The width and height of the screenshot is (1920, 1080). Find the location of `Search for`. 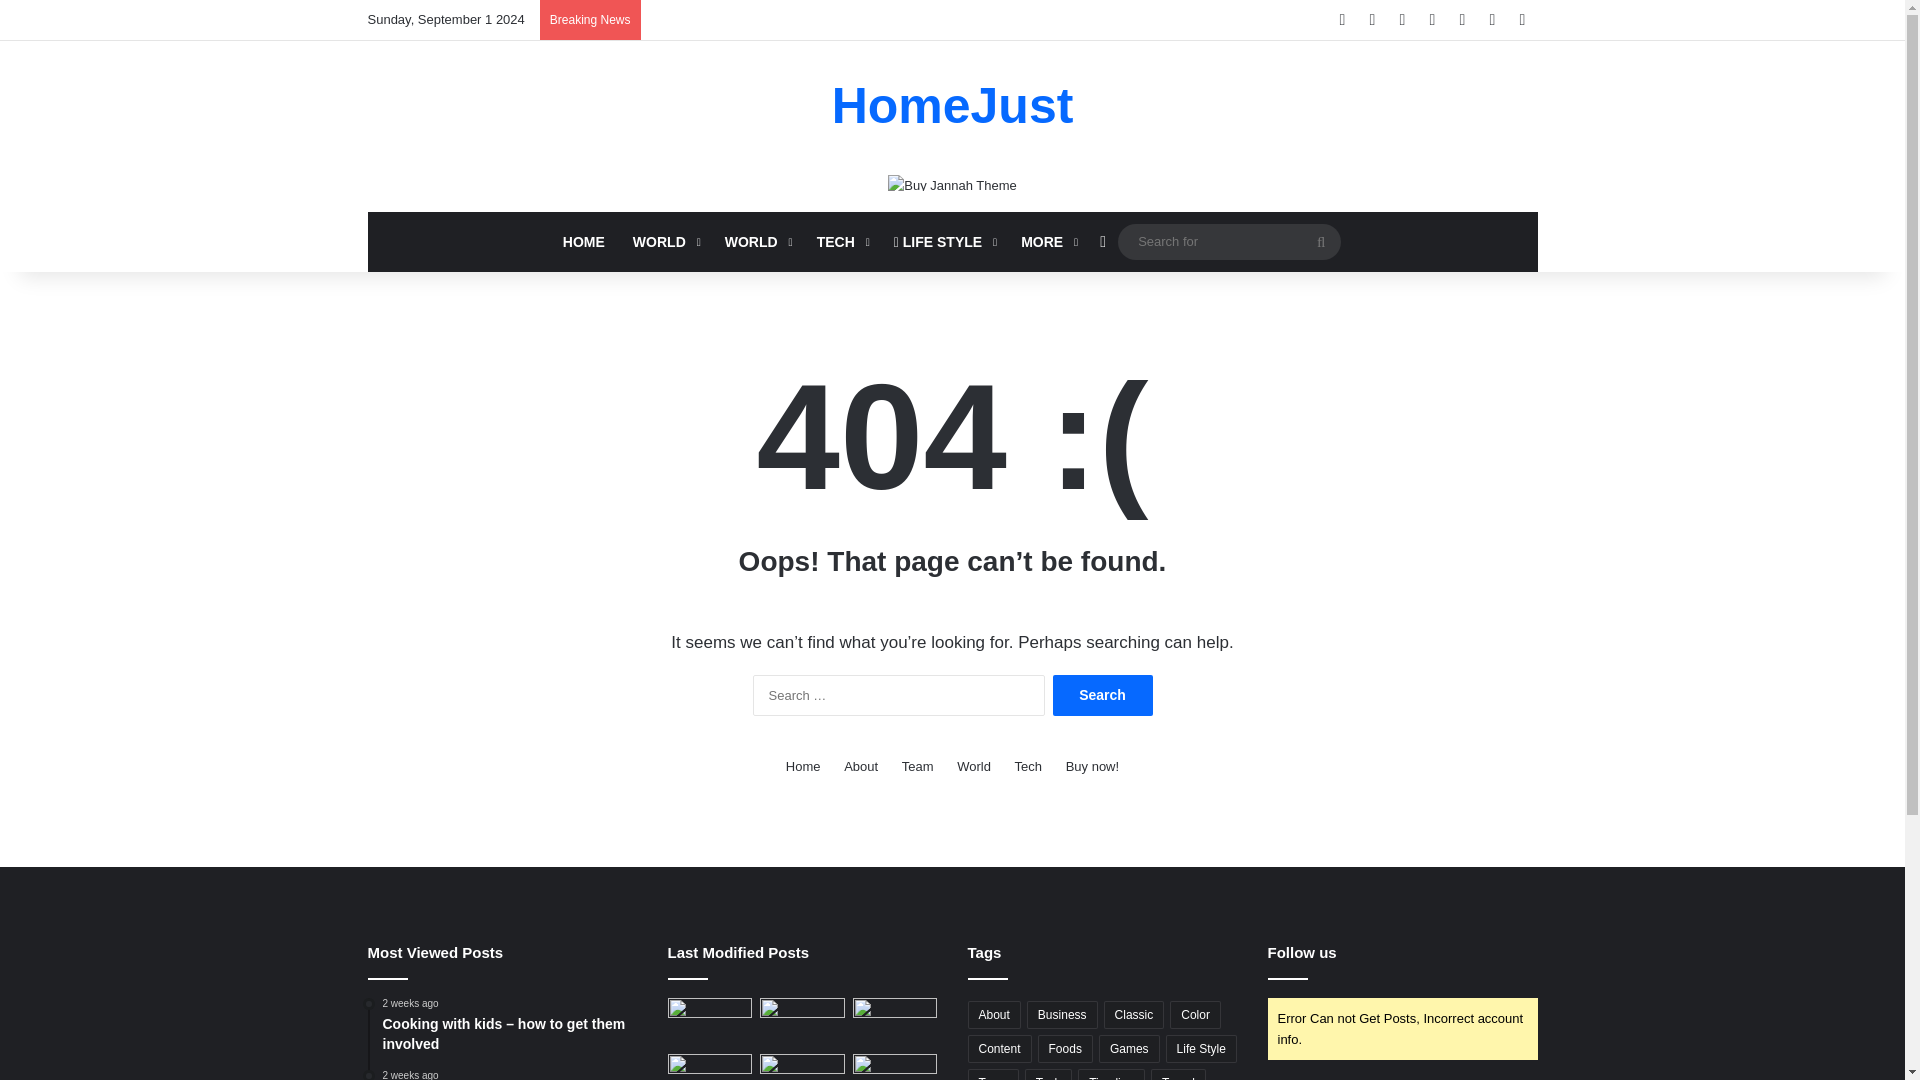

Search for is located at coordinates (1228, 241).